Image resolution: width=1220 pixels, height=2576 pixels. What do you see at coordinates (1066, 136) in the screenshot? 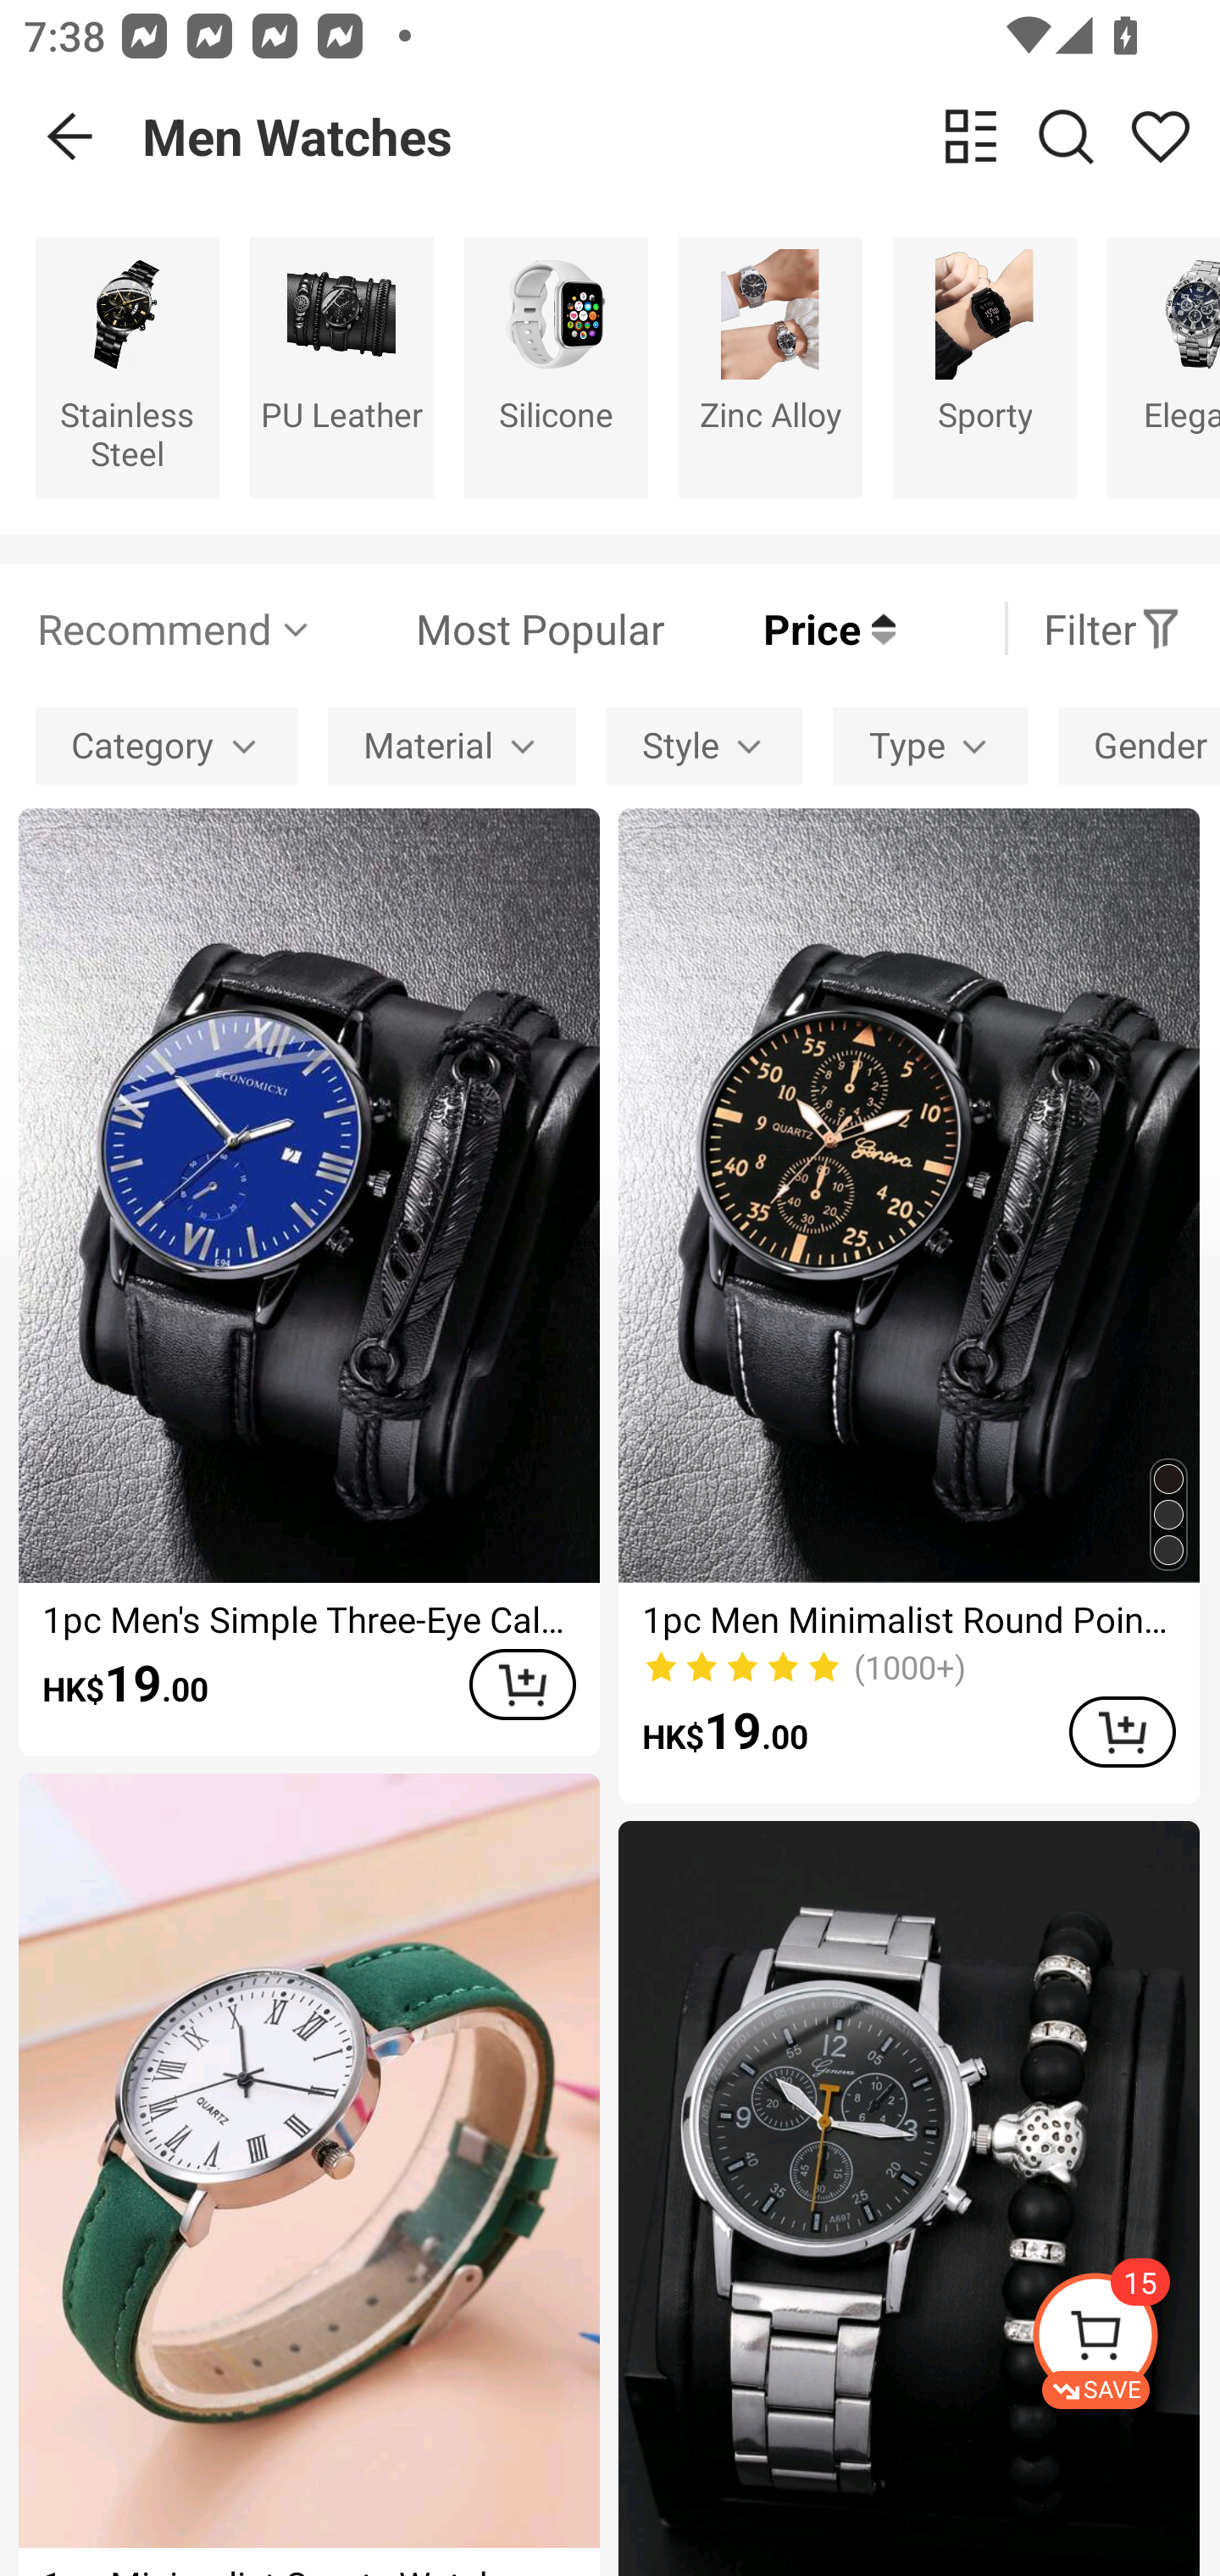
I see `Search` at bounding box center [1066, 136].